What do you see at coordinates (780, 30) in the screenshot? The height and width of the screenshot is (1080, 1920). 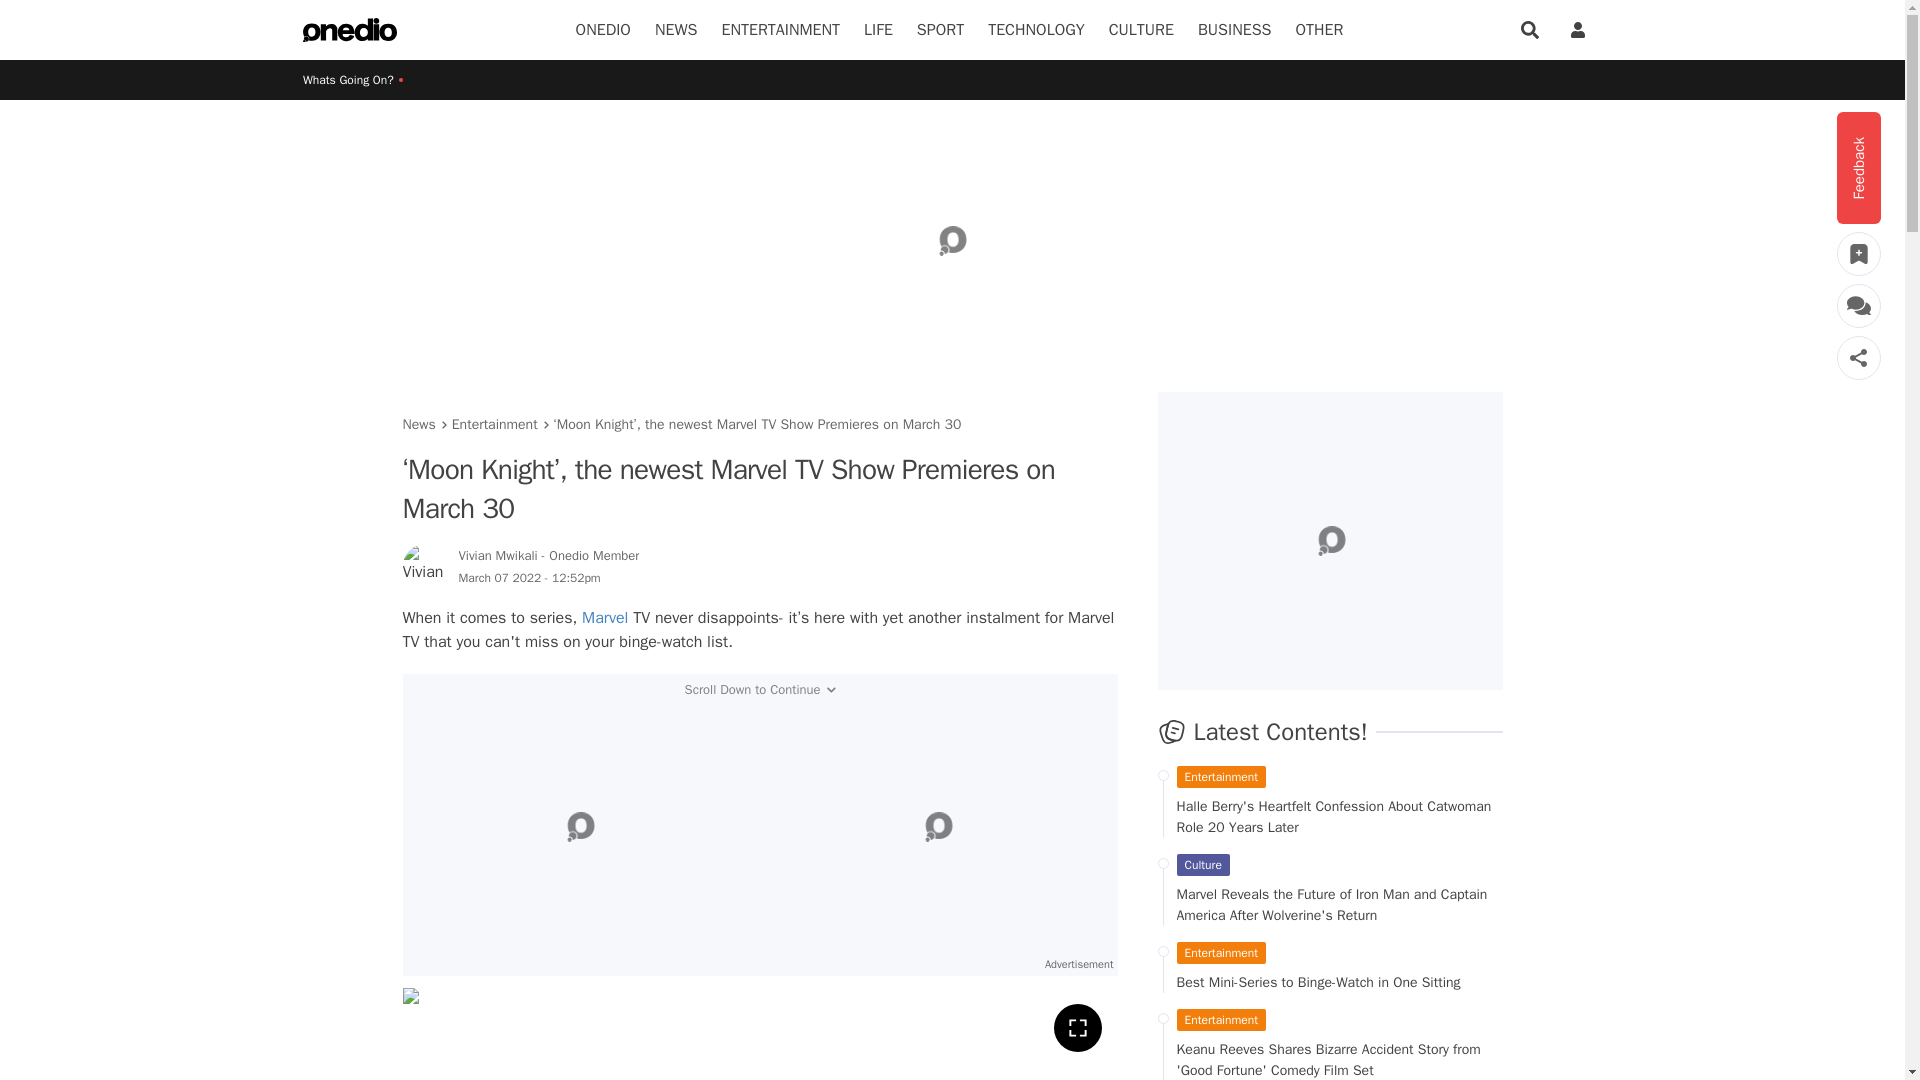 I see `ENTERTAINMENT` at bounding box center [780, 30].